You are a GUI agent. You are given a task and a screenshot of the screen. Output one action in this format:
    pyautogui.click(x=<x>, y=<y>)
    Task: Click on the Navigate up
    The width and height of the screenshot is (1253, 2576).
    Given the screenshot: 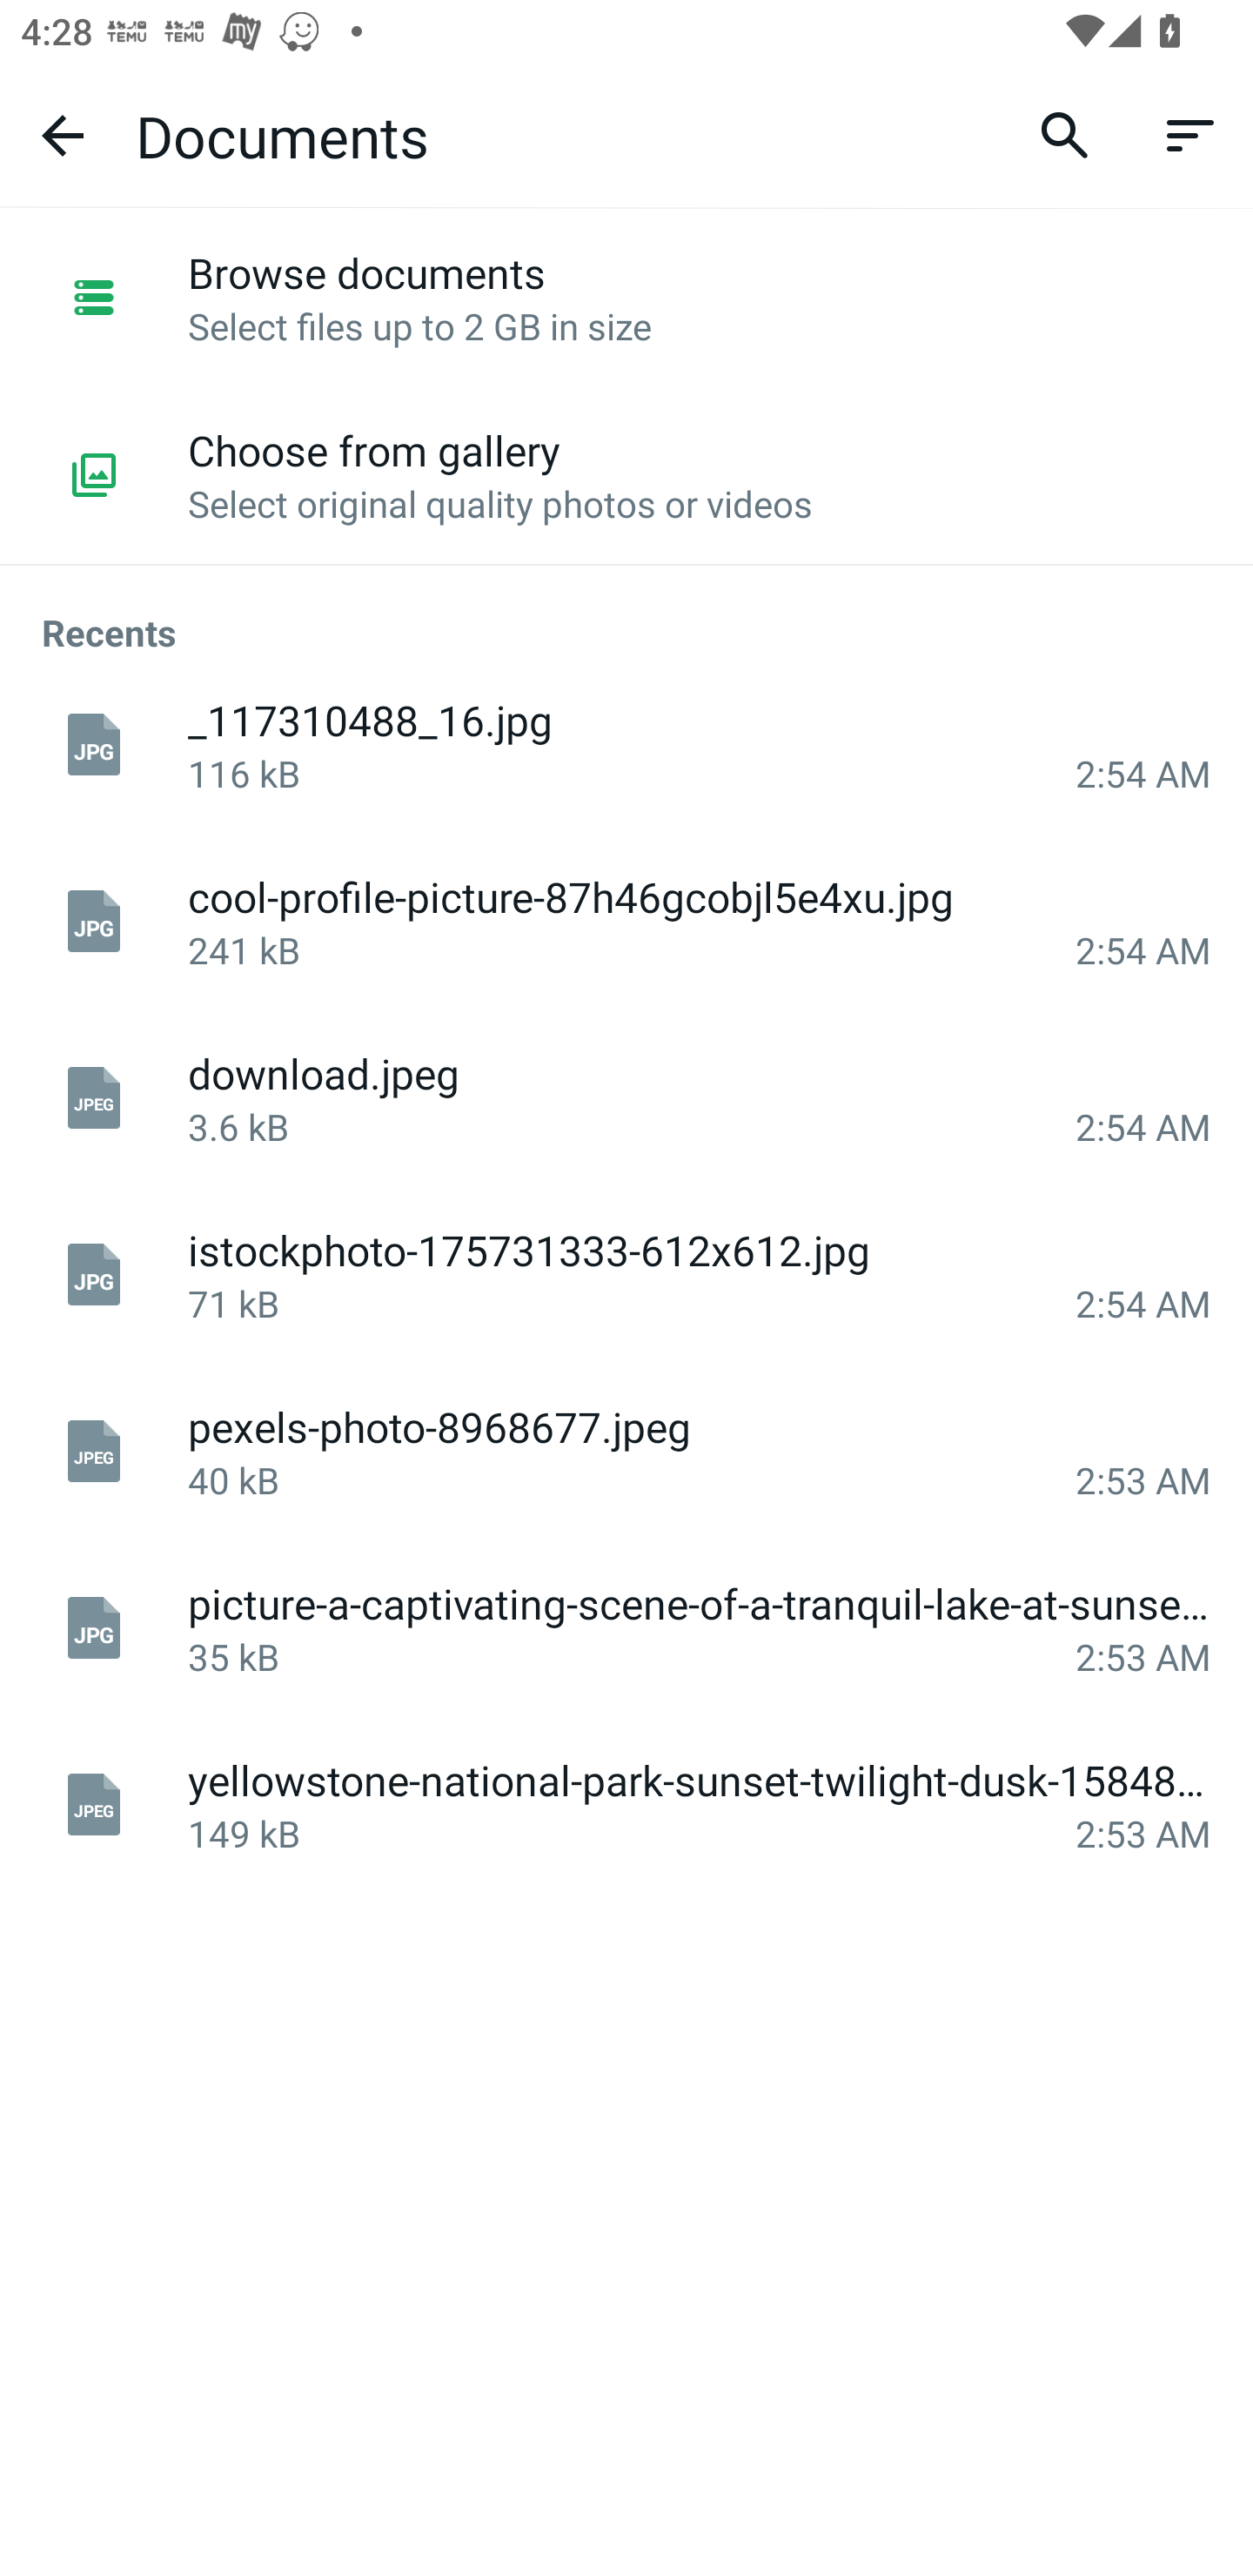 What is the action you would take?
    pyautogui.click(x=63, y=135)
    